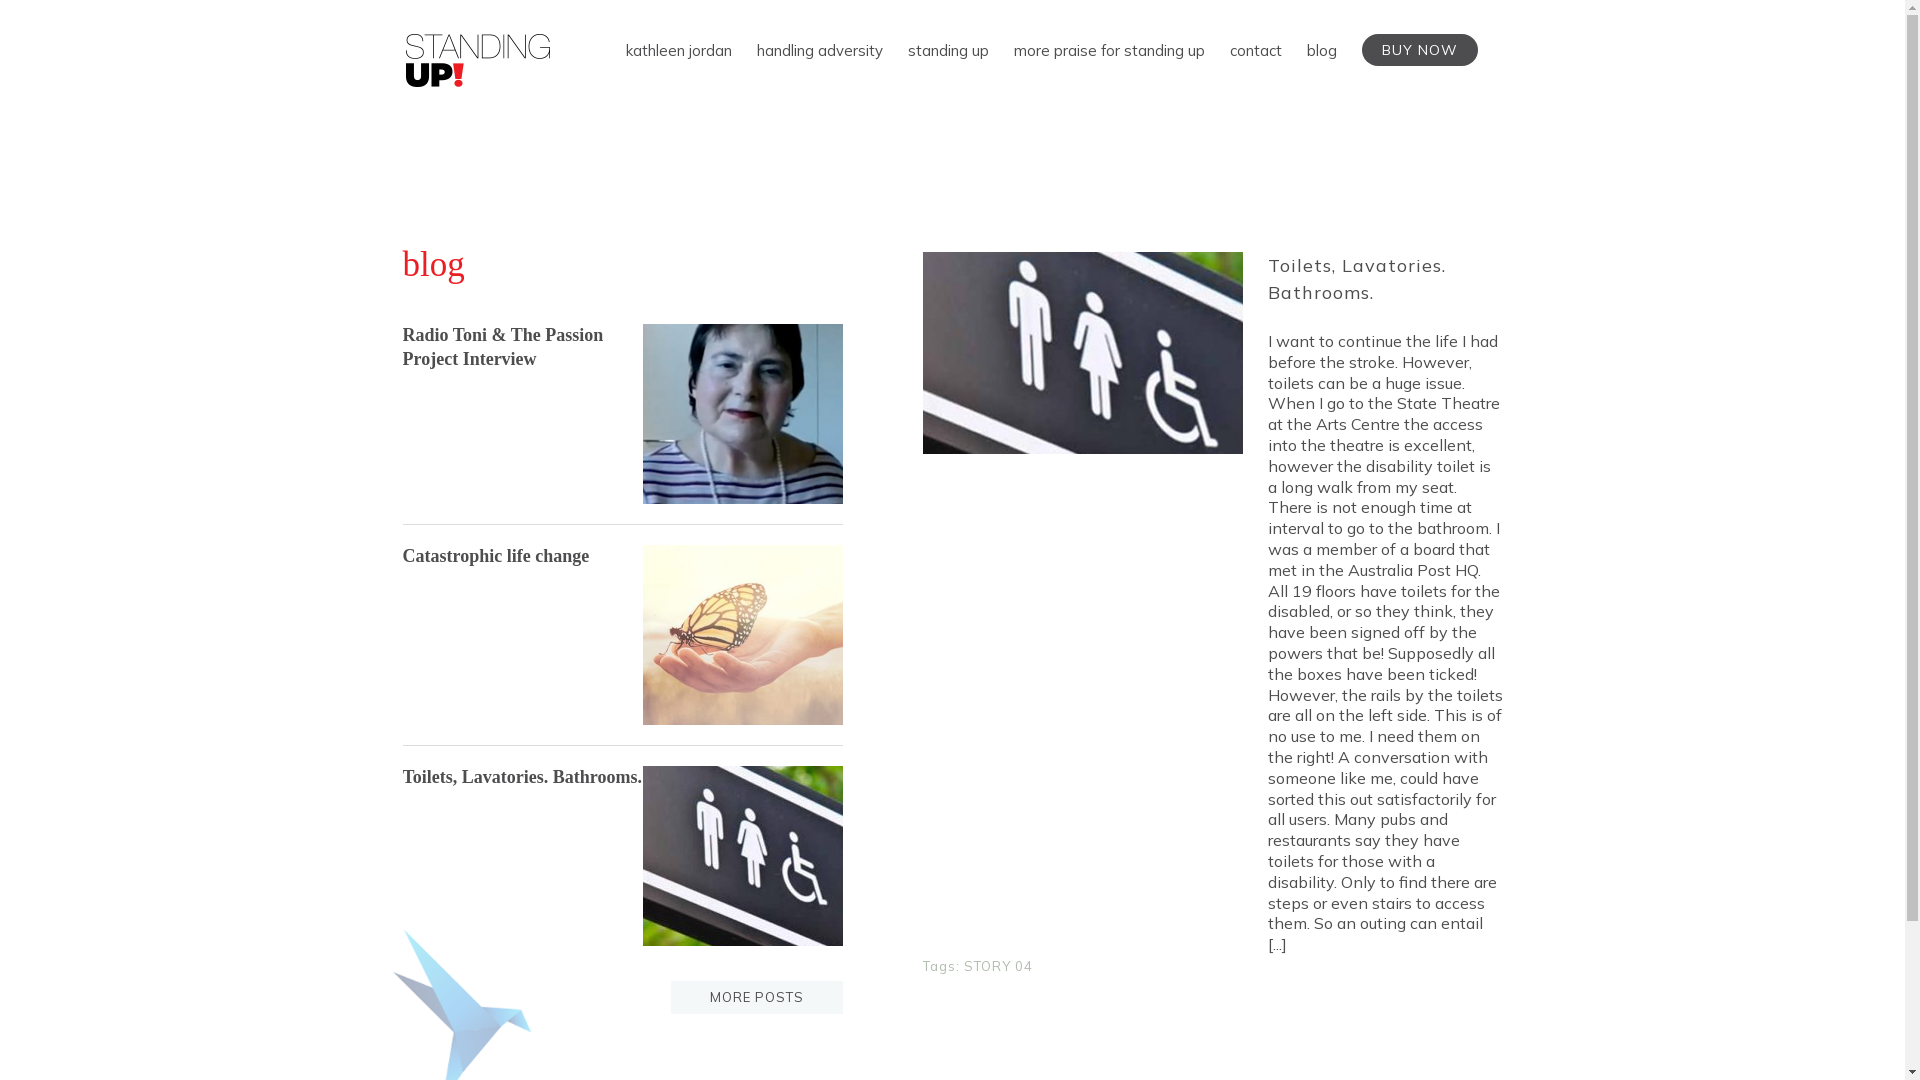 Image resolution: width=1920 pixels, height=1080 pixels. I want to click on Catastrophic life change, so click(496, 556).